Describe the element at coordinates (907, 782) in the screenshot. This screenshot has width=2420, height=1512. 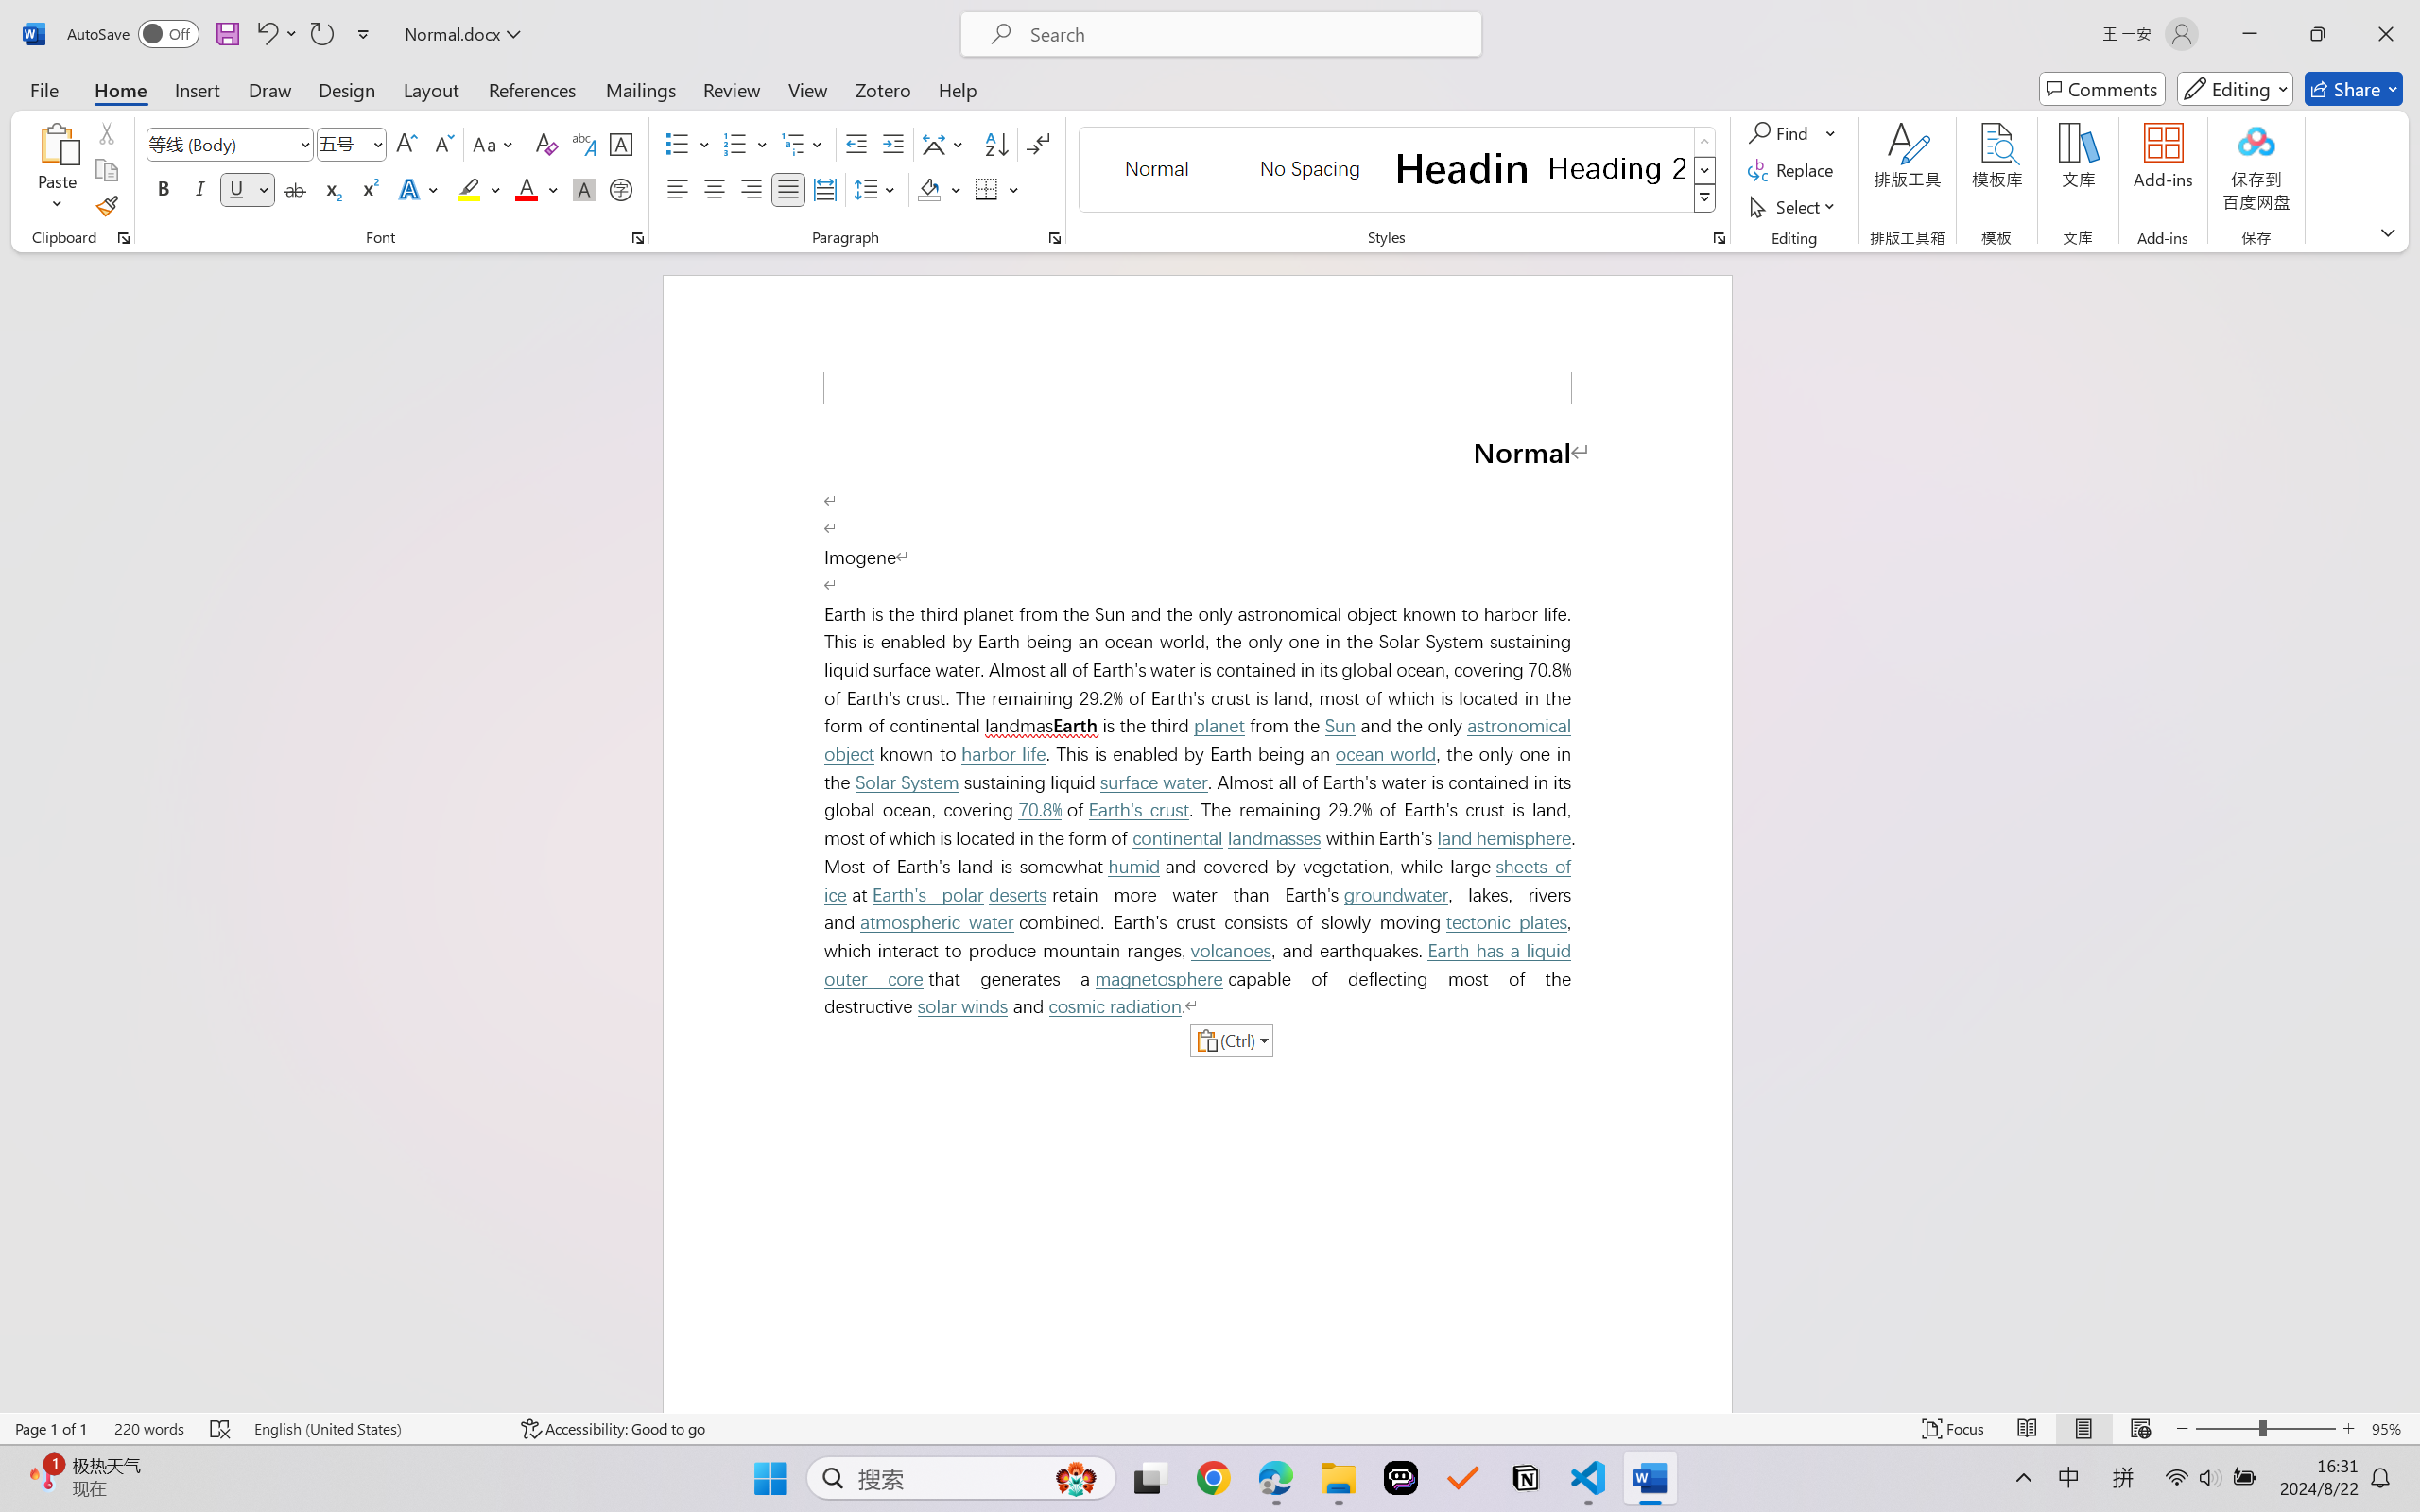
I see `Solar System` at that location.